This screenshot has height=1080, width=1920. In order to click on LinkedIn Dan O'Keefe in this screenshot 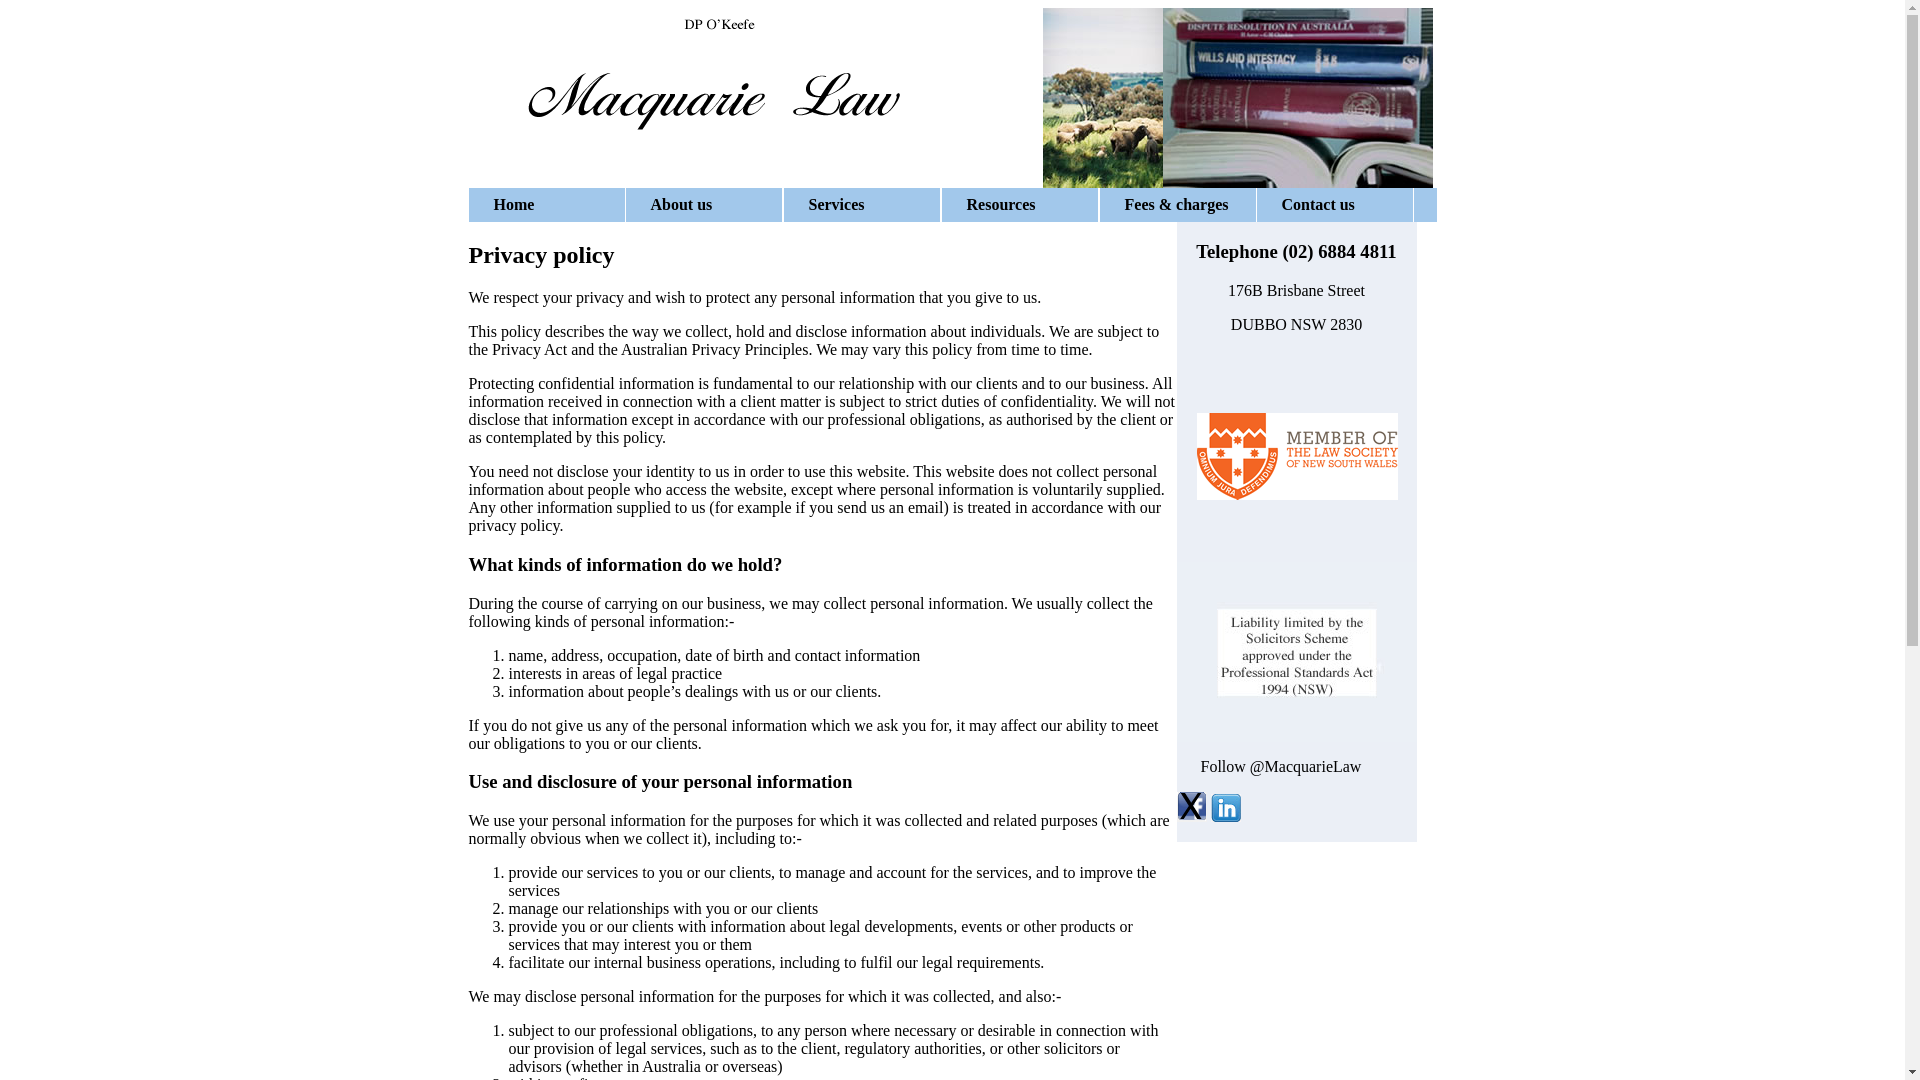, I will do `click(1296, 859)`.